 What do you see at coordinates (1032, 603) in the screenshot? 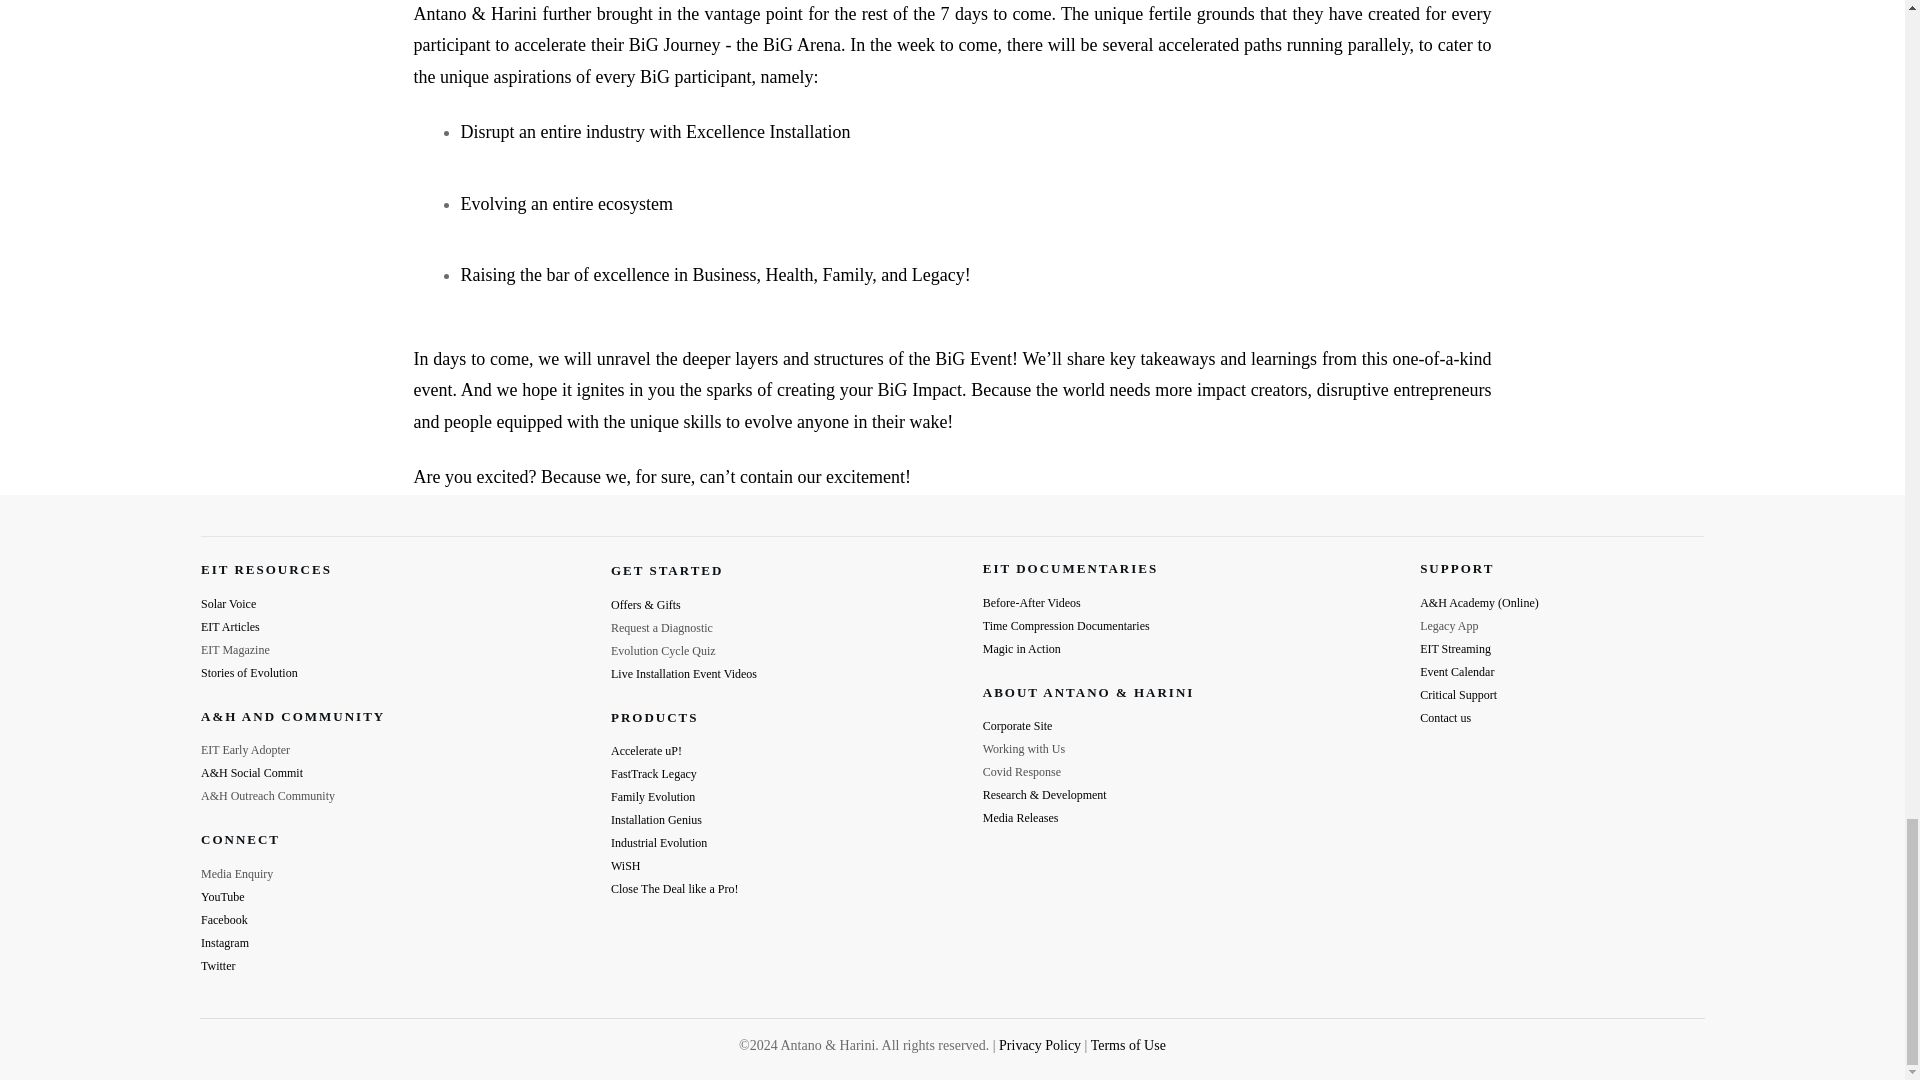
I see `Before-After Videos` at bounding box center [1032, 603].